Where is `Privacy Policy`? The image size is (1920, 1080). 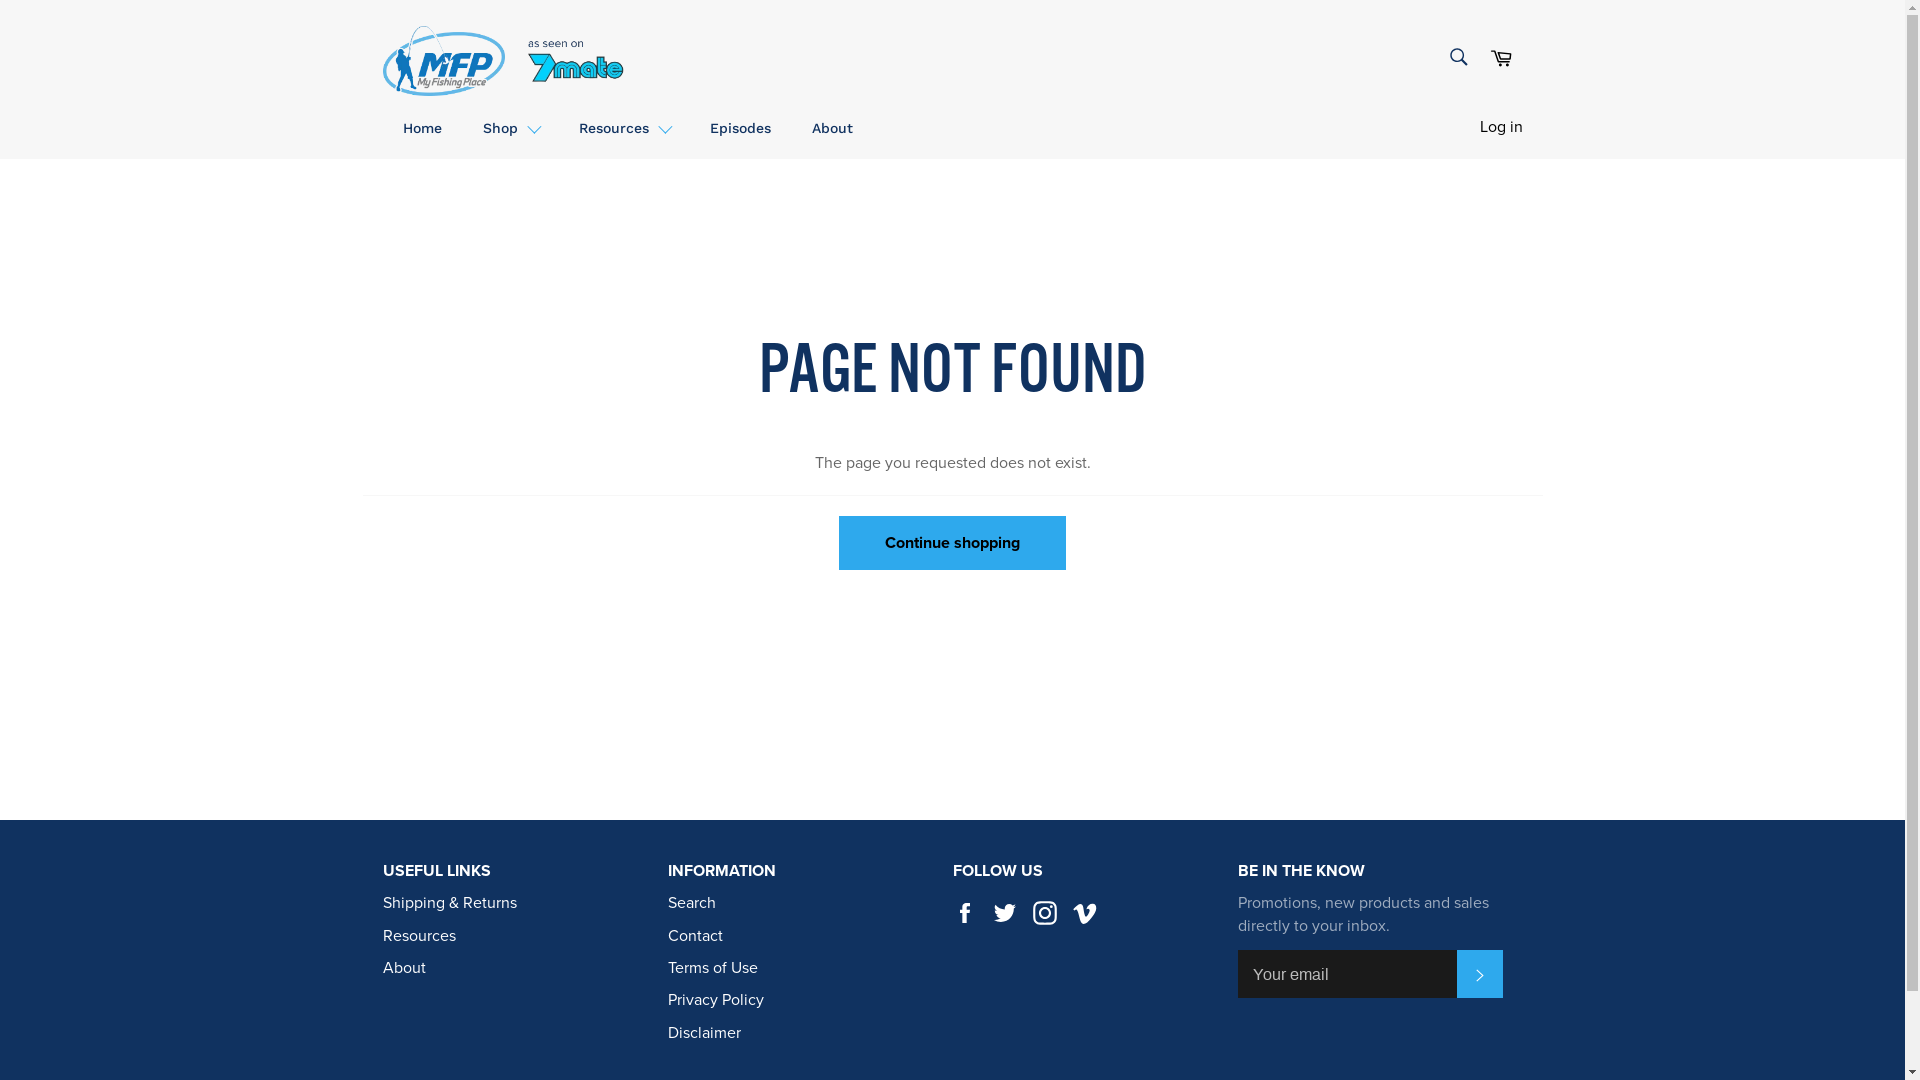 Privacy Policy is located at coordinates (716, 1000).